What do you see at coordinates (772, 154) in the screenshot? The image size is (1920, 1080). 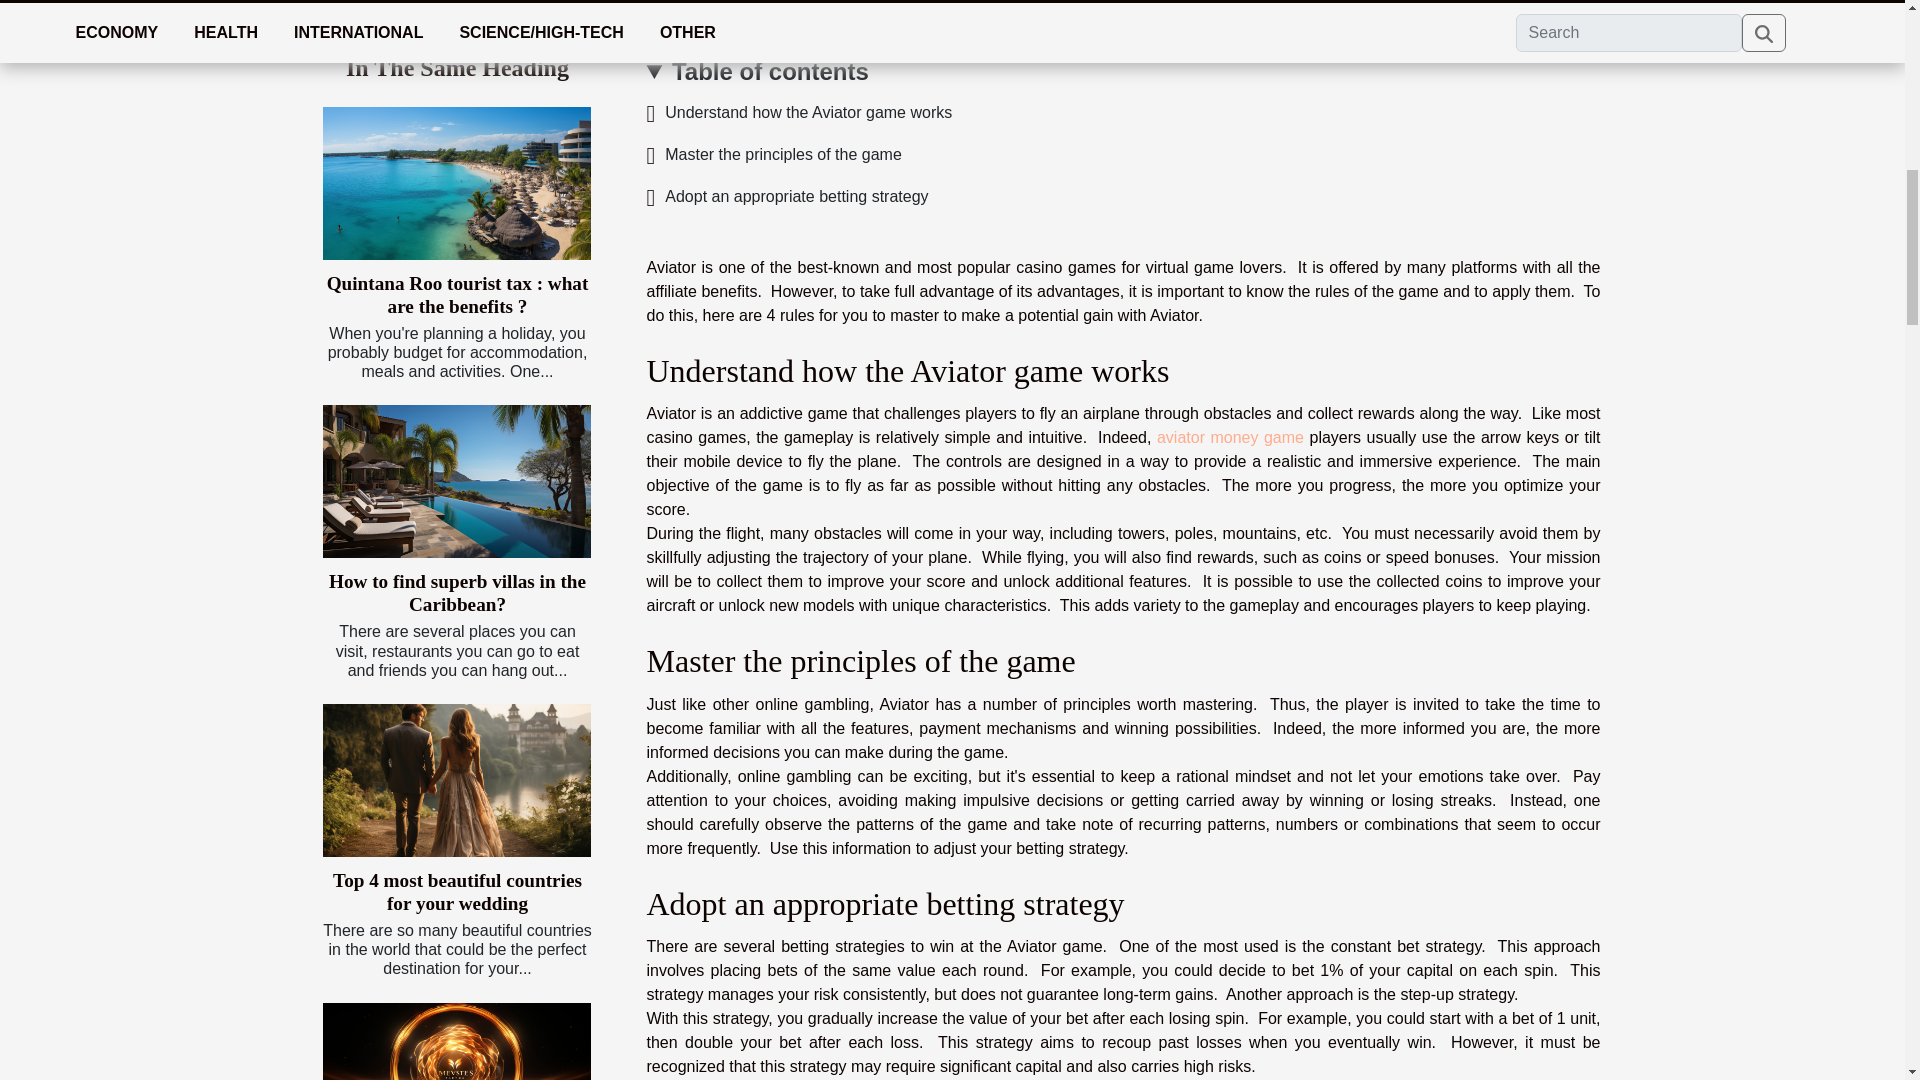 I see `Master the principles of the game` at bounding box center [772, 154].